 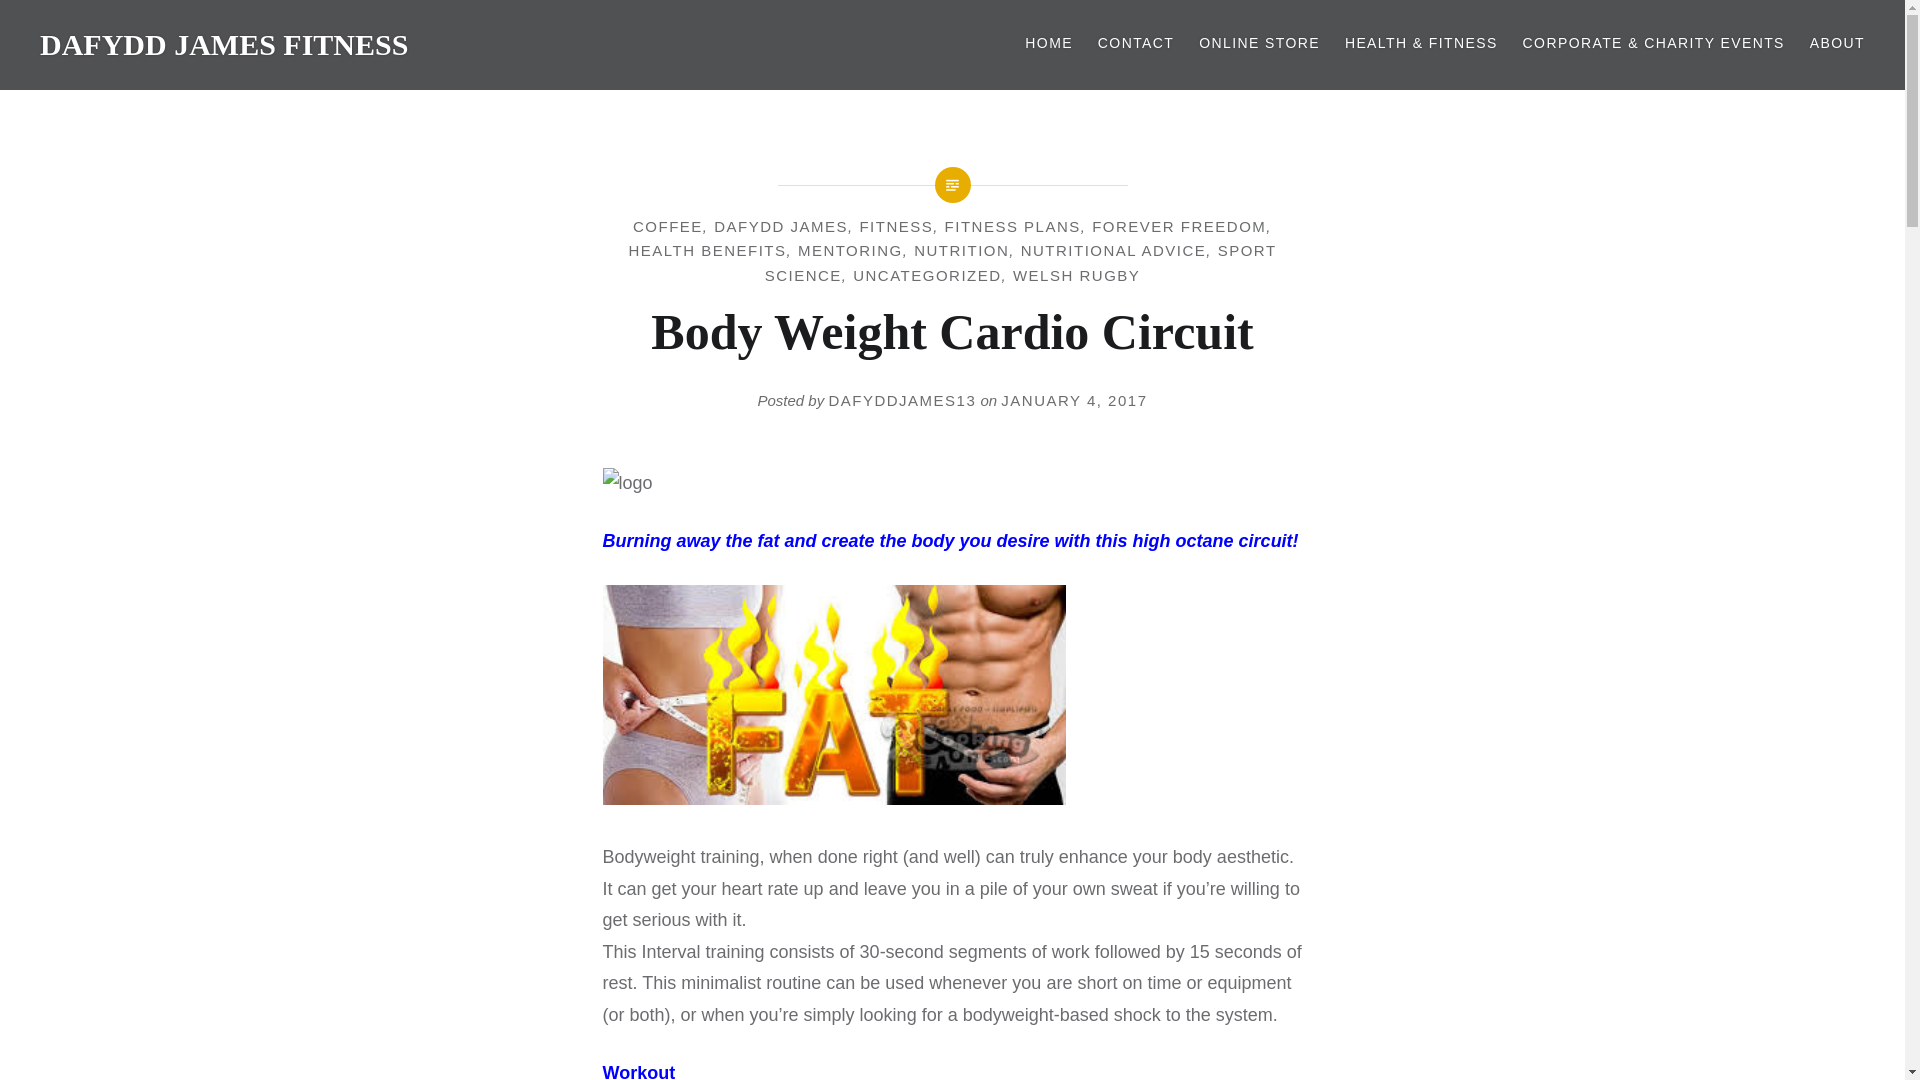 I want to click on DAFYDDJAMES13, so click(x=901, y=400).